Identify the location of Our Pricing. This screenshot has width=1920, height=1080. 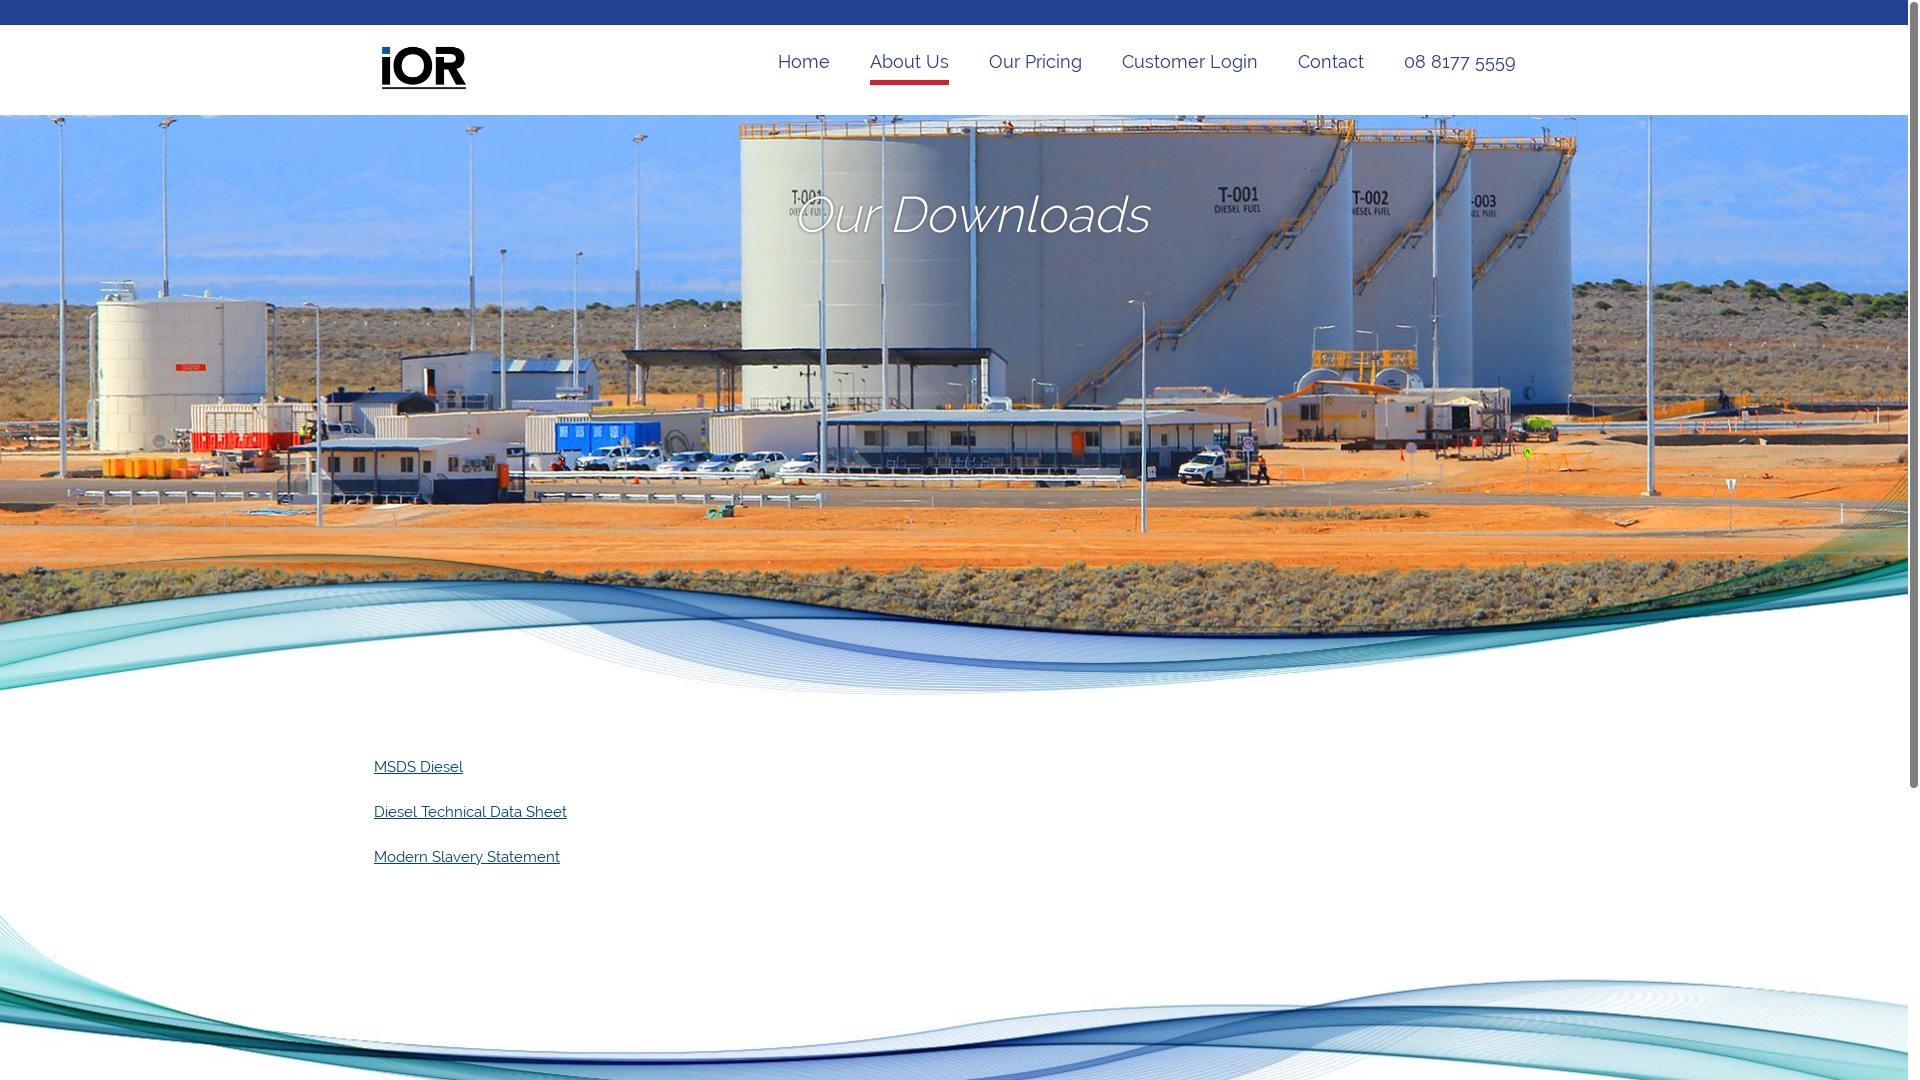
(1036, 64).